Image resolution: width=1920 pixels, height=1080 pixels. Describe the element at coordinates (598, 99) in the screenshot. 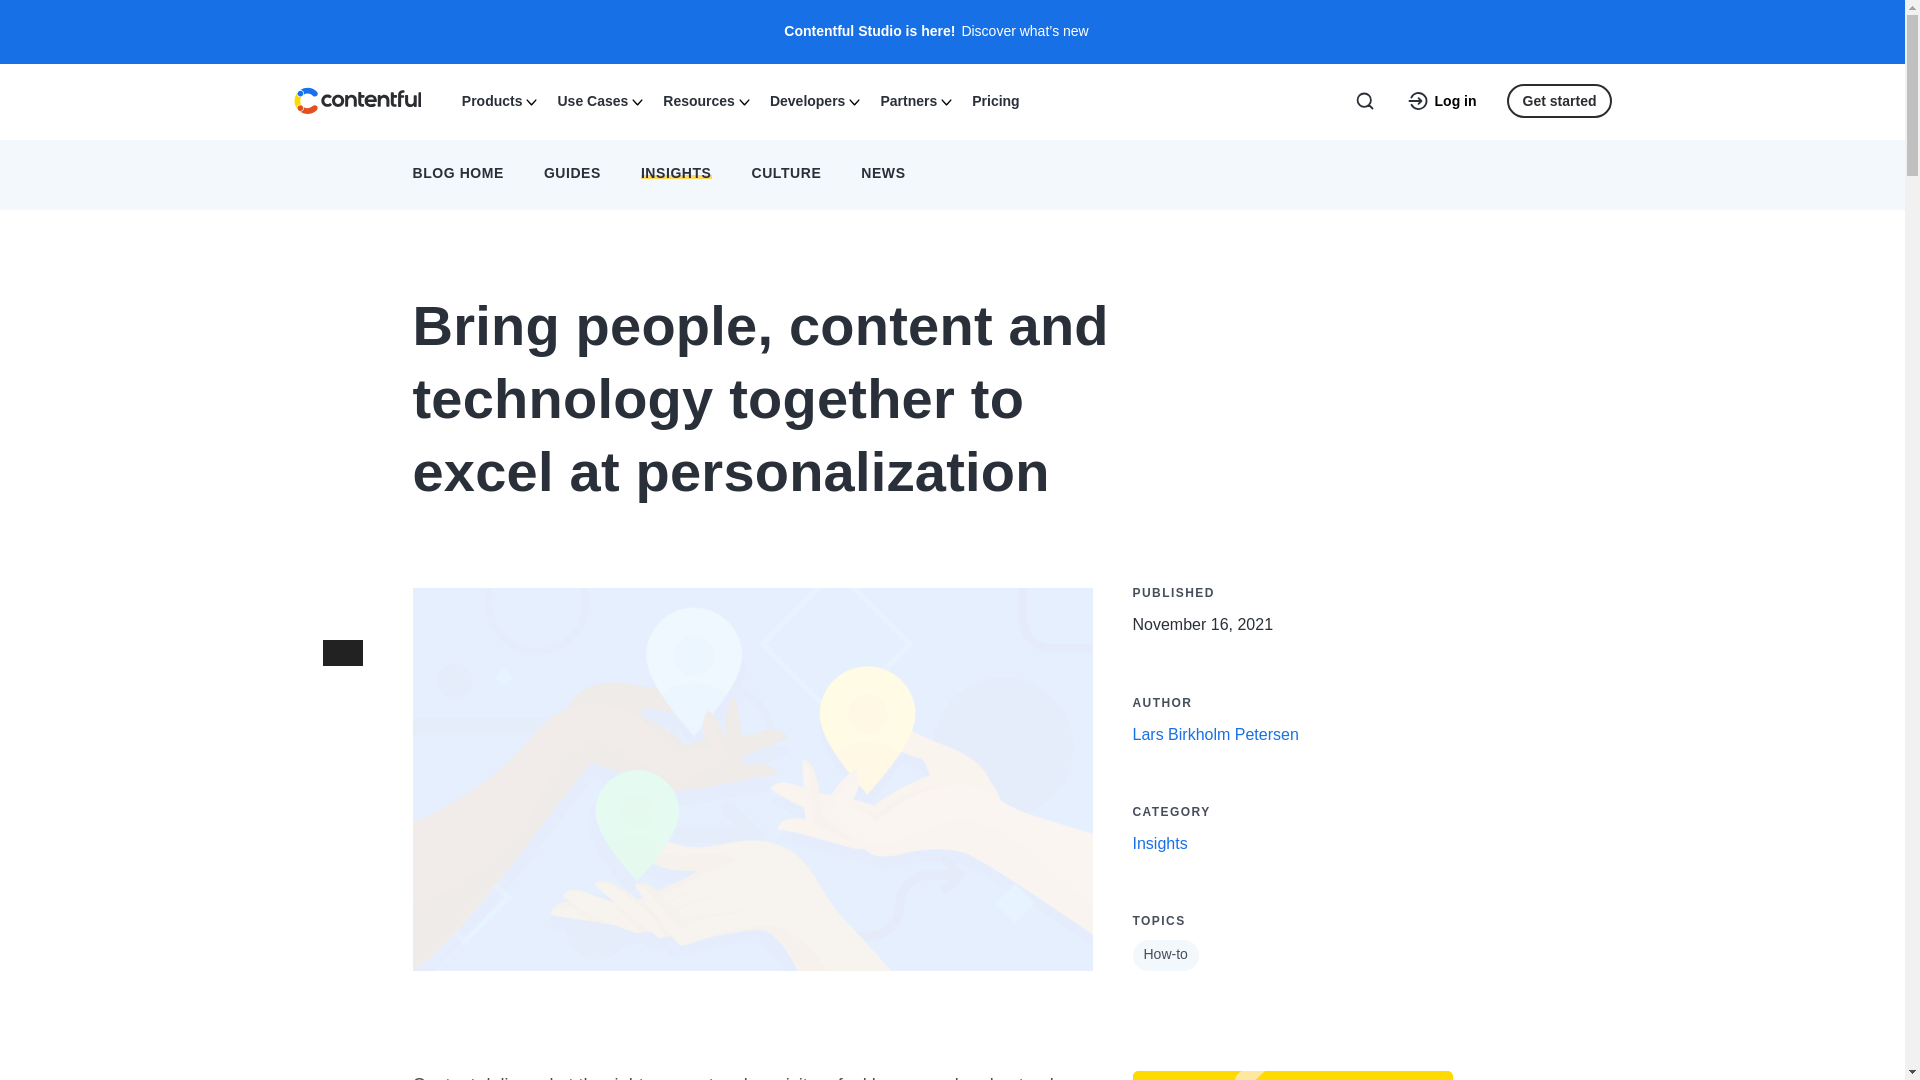

I see `Use Cases` at that location.